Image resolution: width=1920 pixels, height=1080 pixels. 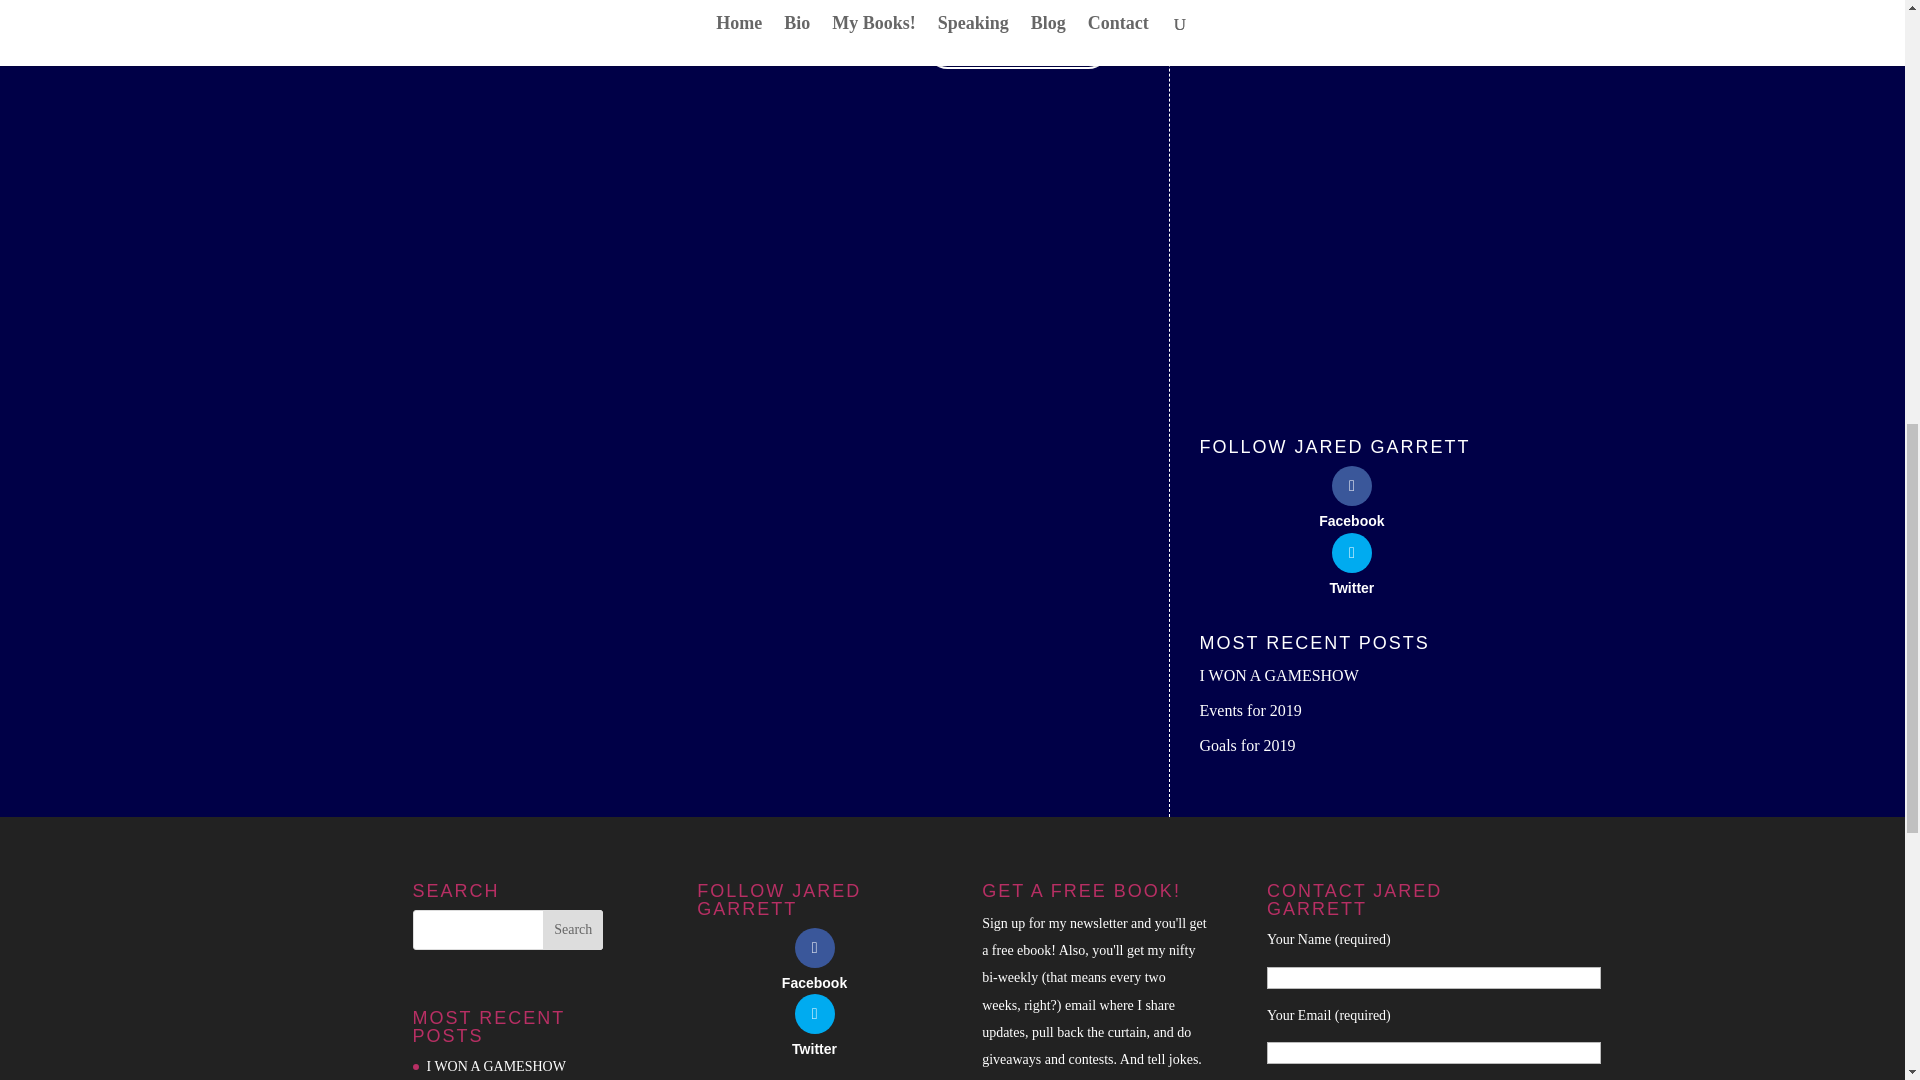 I want to click on Twitter, so click(x=1351, y=564).